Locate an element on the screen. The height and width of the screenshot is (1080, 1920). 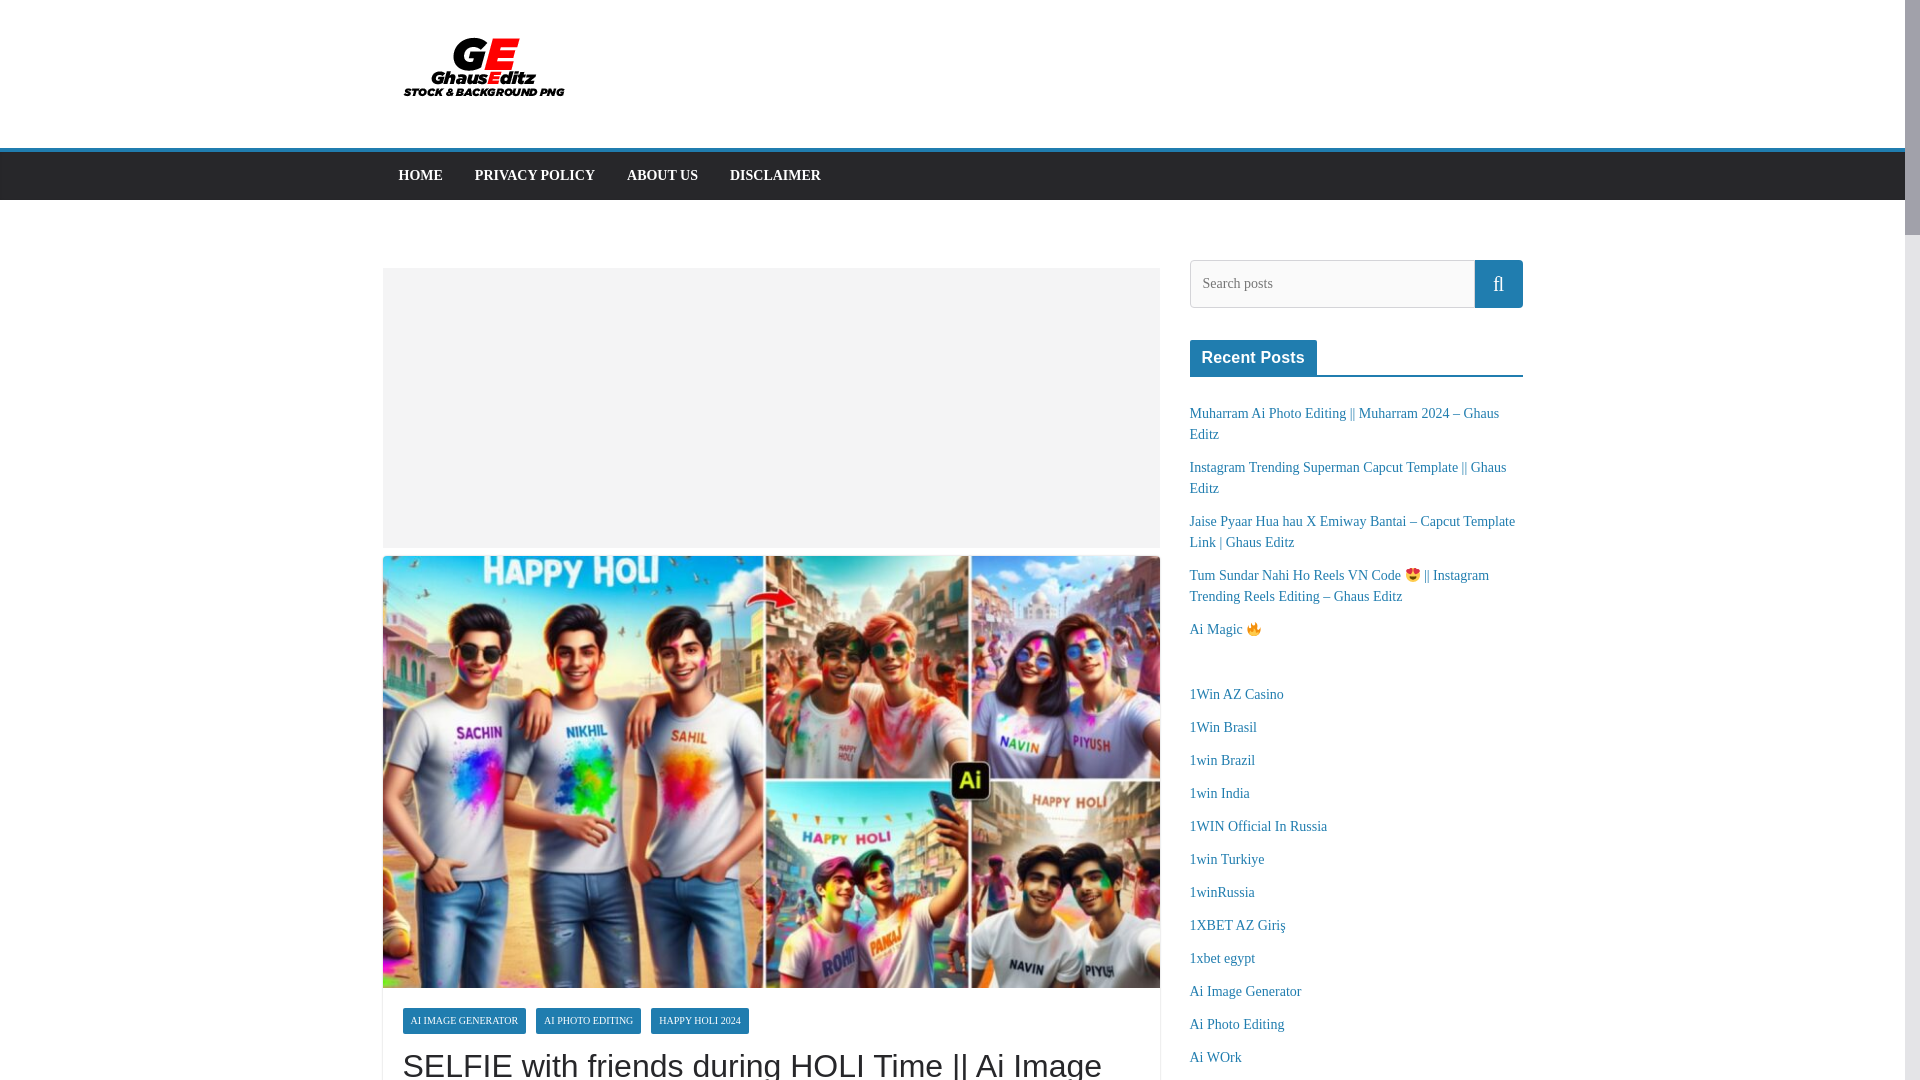
DISCLAIMER is located at coordinates (775, 176).